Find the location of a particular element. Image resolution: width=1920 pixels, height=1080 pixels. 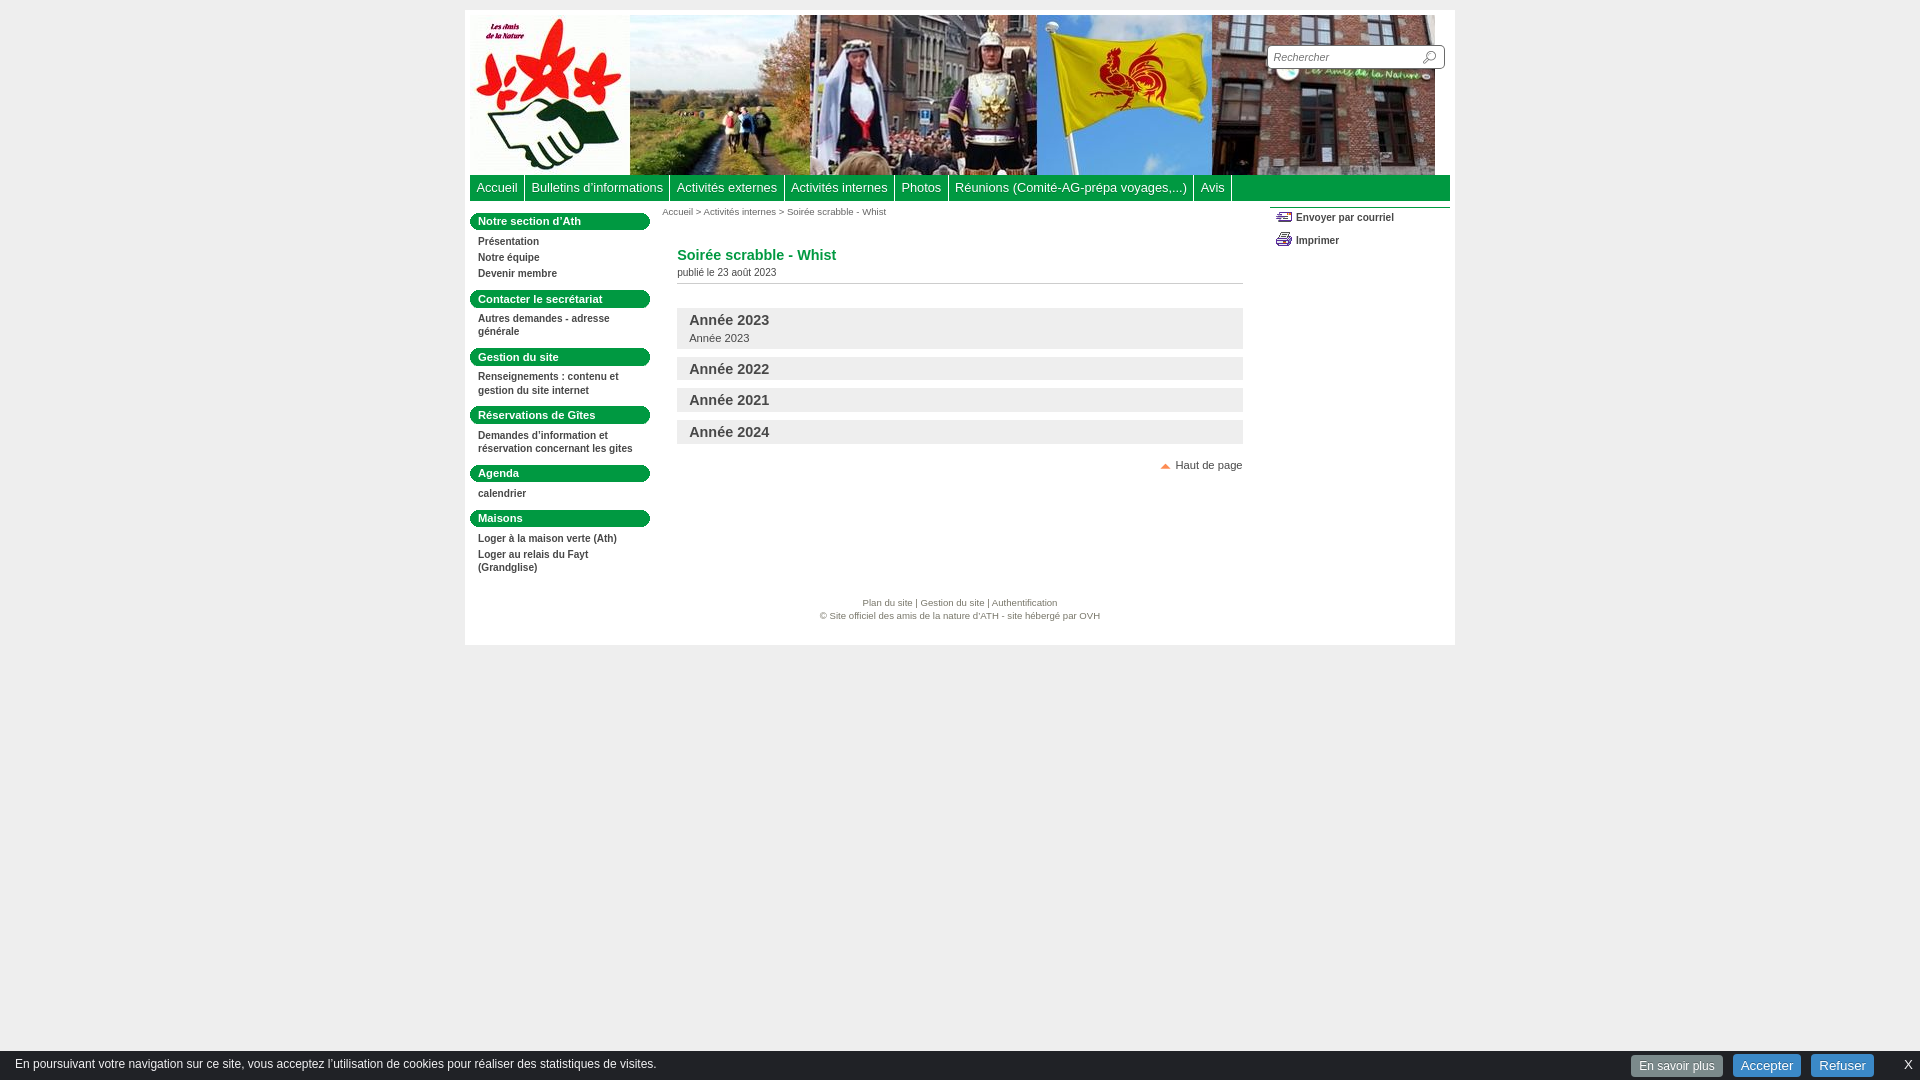

En savoir plus is located at coordinates (1676, 1066).